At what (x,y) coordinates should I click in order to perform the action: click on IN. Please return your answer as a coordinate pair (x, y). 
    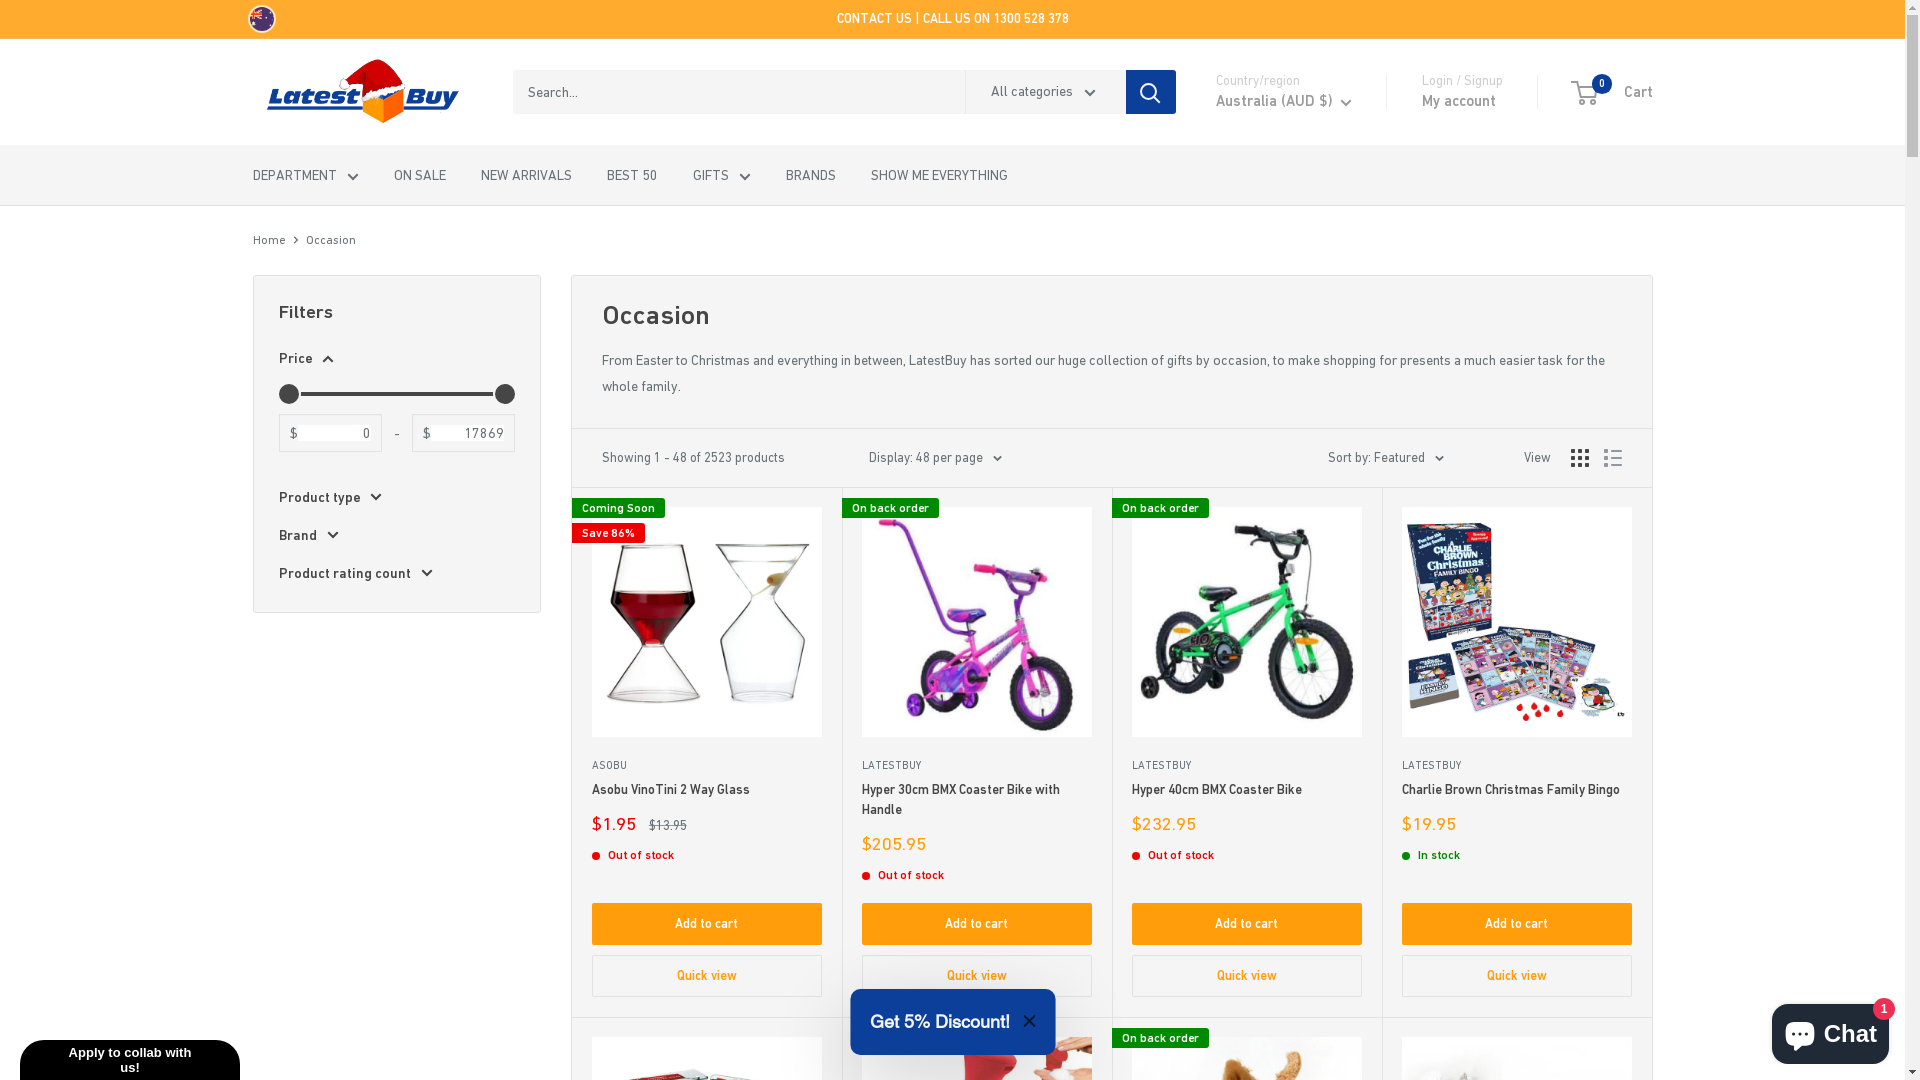
    Looking at the image, I should click on (1262, 734).